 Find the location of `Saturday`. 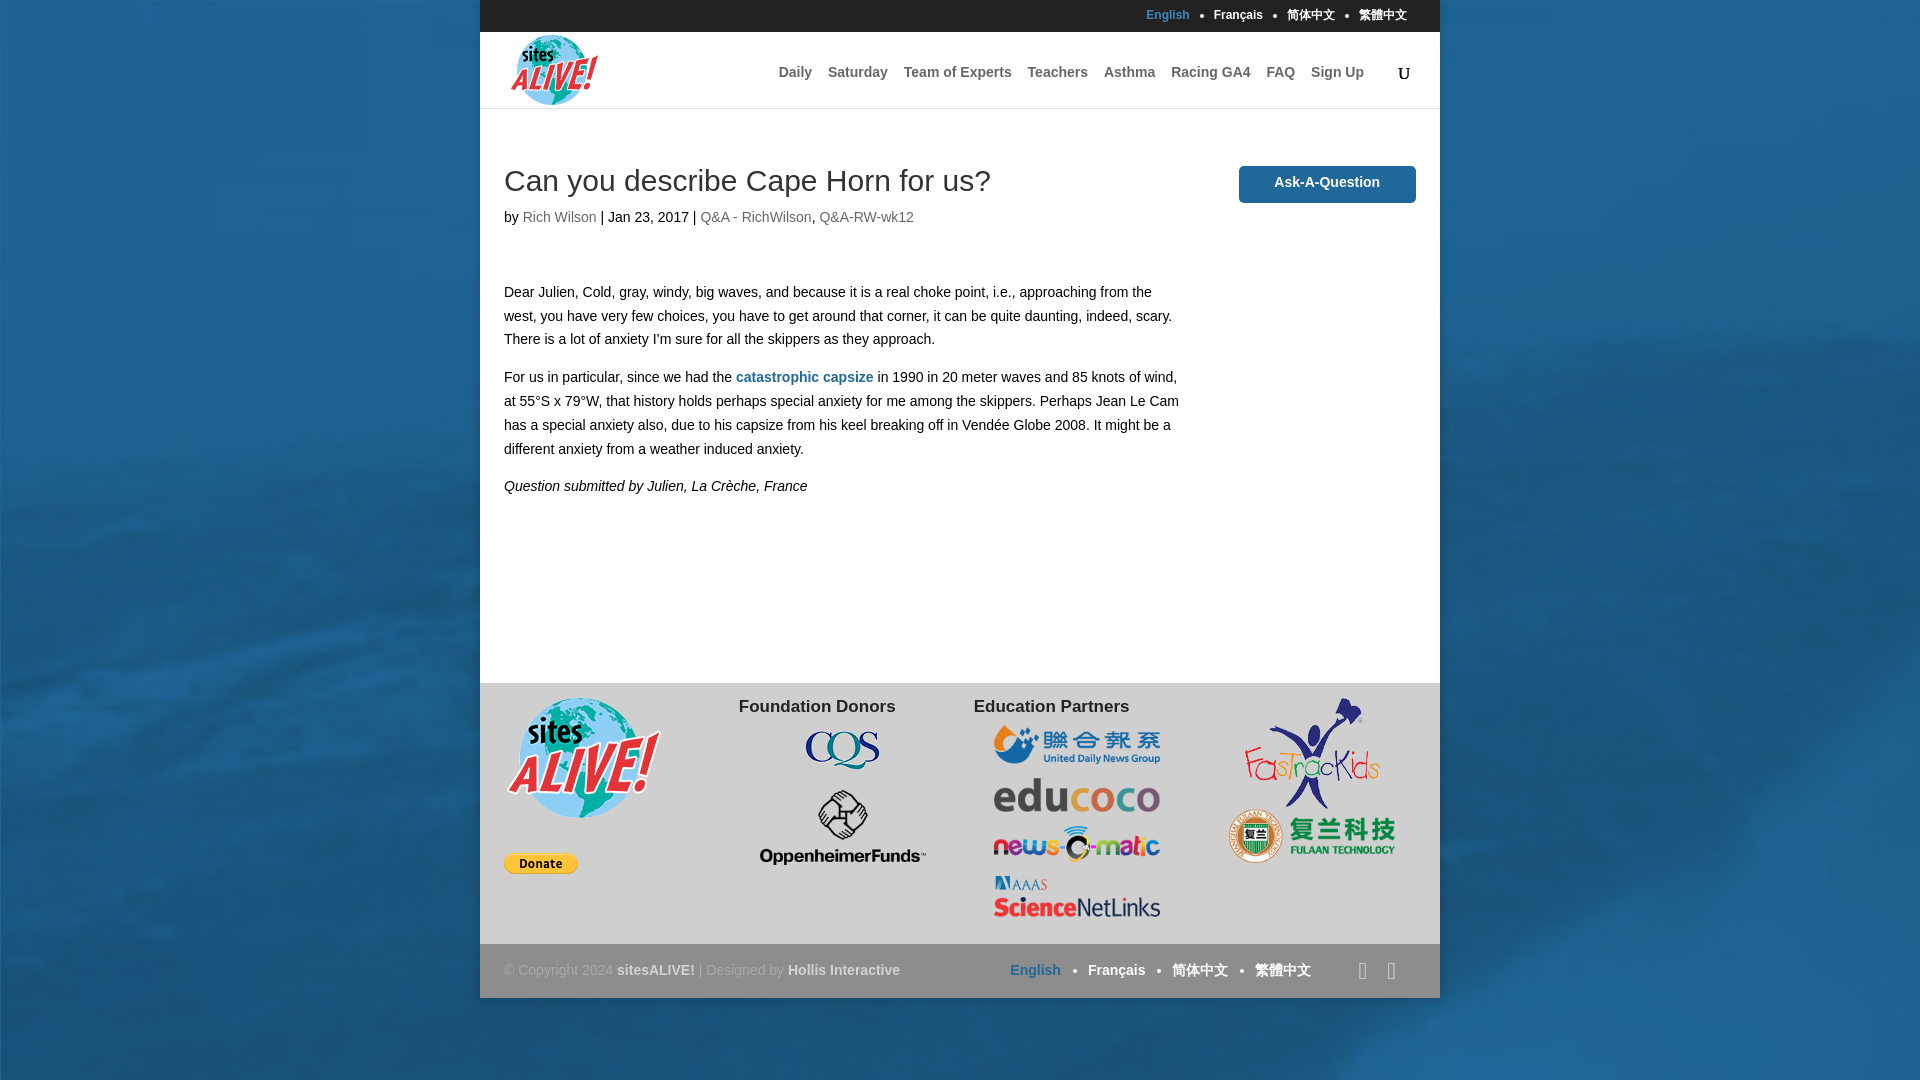

Saturday is located at coordinates (857, 76).